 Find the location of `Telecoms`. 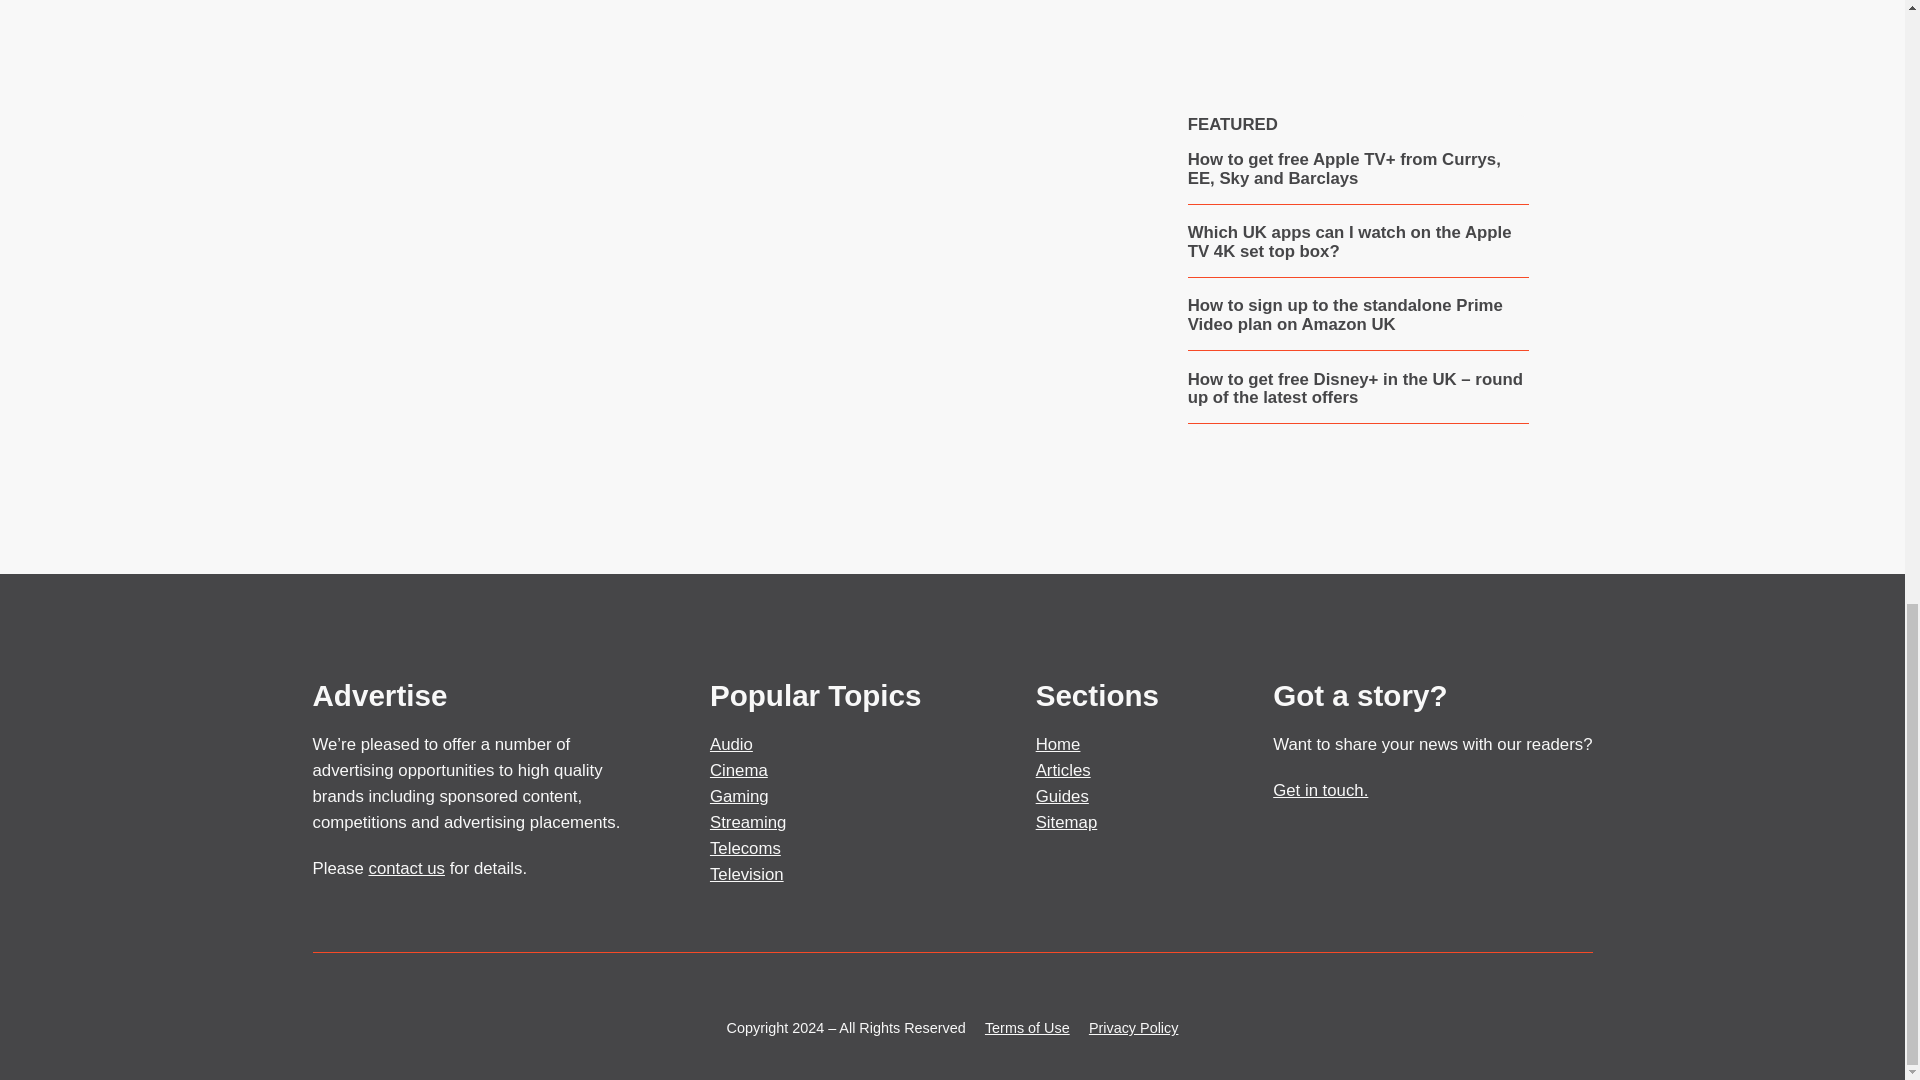

Telecoms is located at coordinates (746, 848).